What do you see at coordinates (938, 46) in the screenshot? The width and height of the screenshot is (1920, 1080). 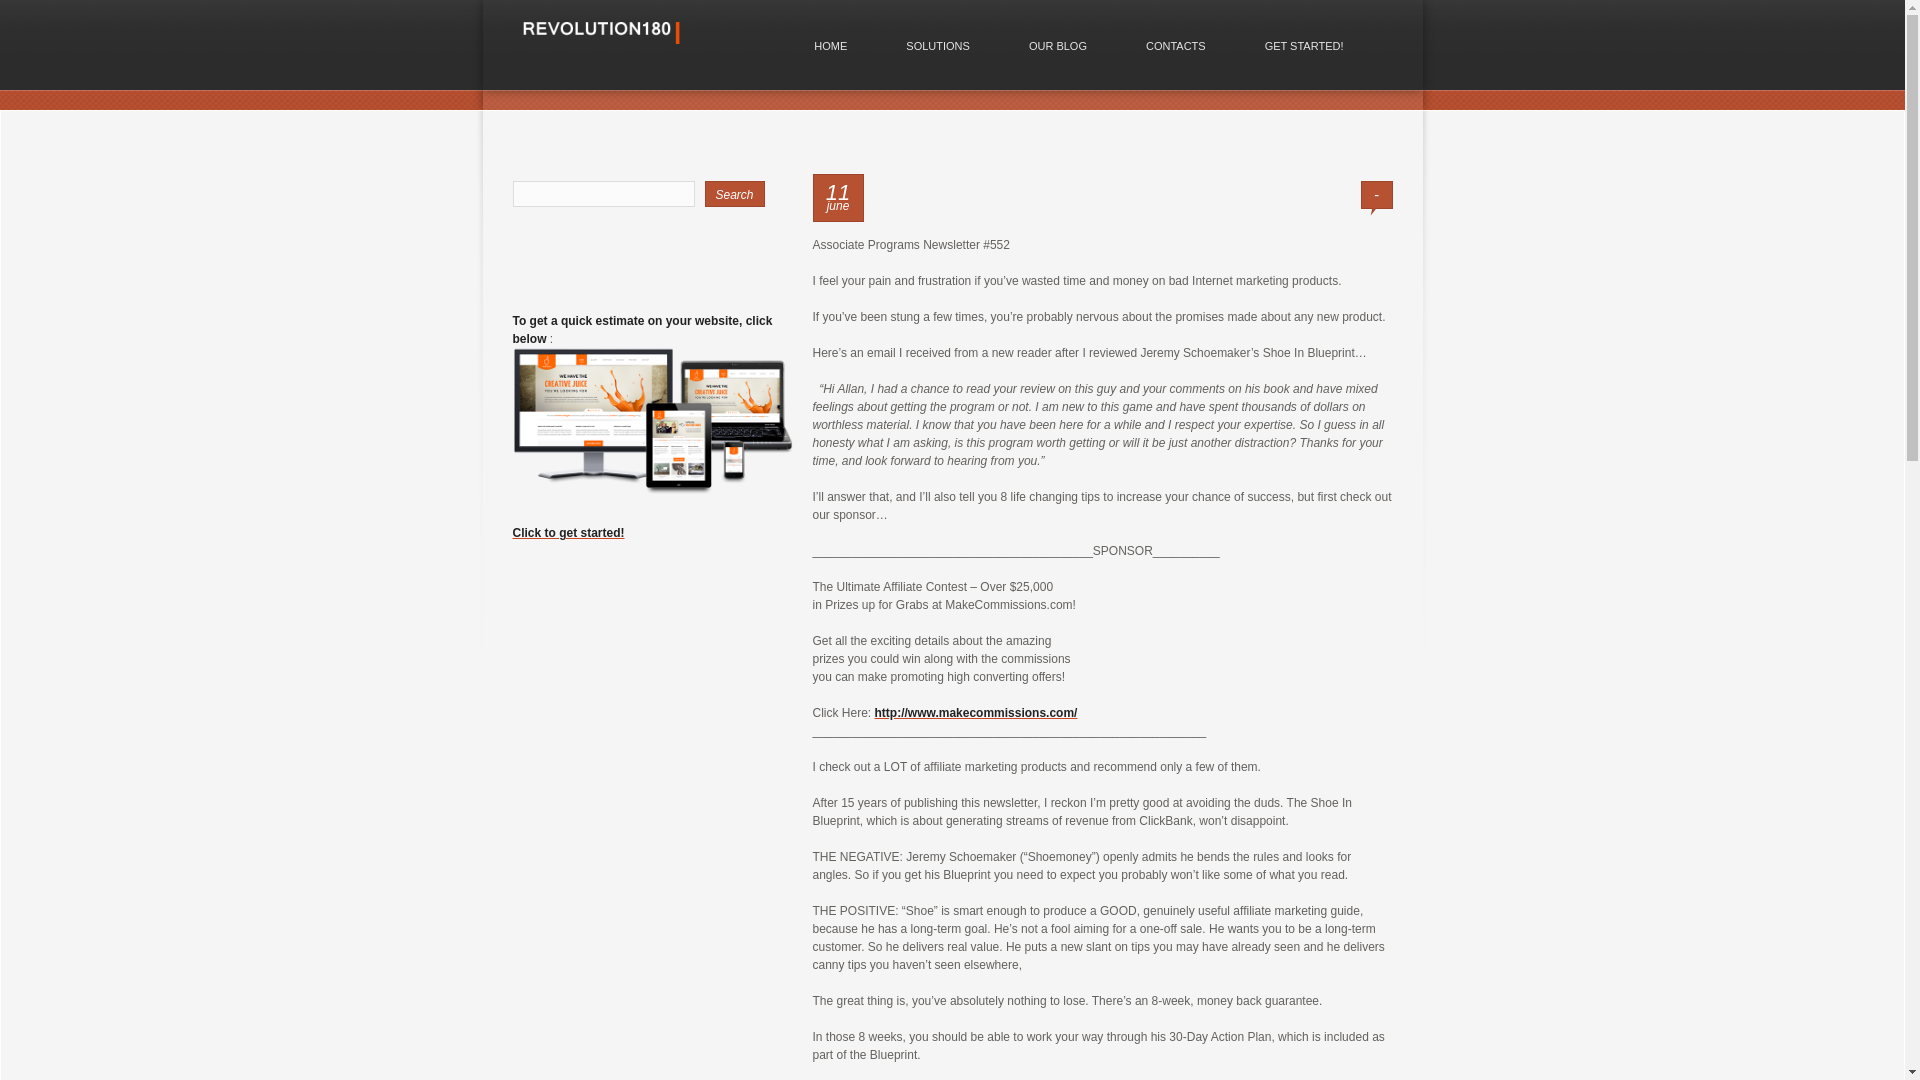 I see `SOLUTIONS` at bounding box center [938, 46].